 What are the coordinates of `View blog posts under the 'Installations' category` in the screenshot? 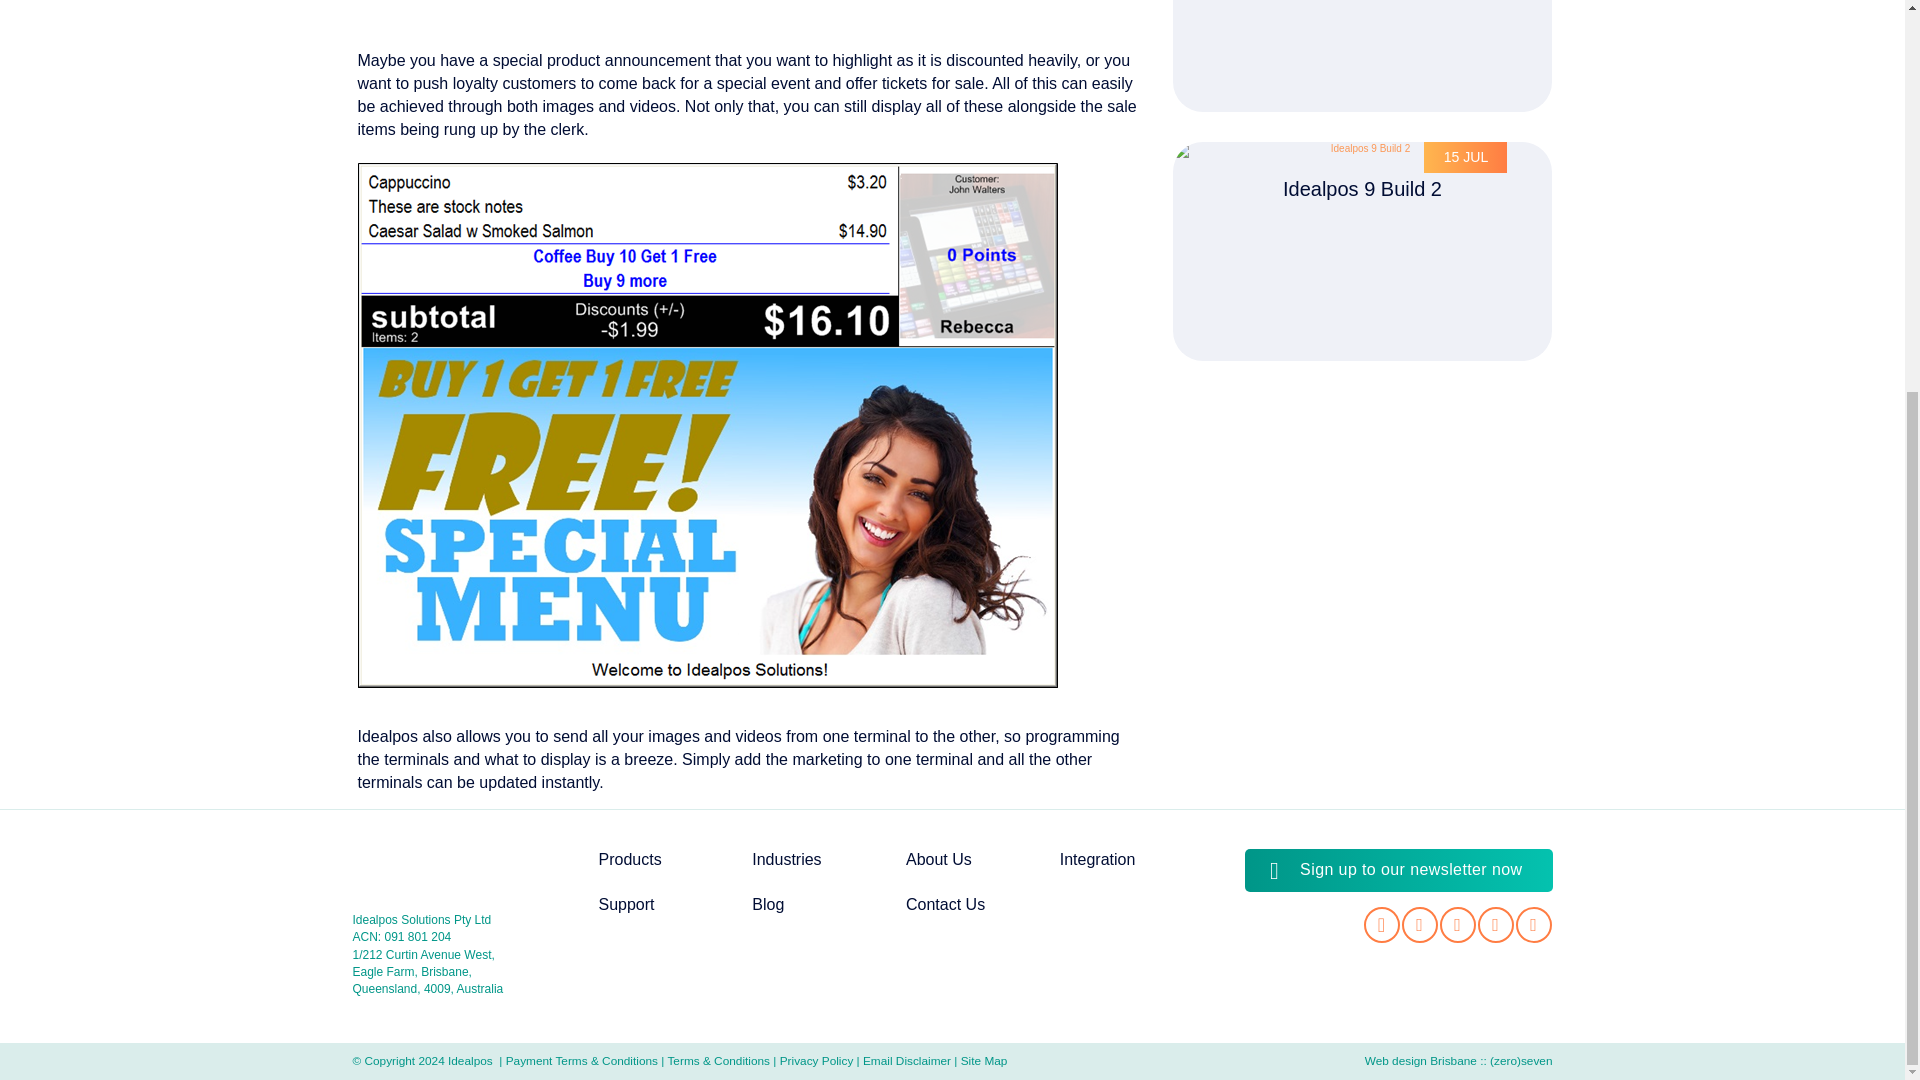 It's located at (682, 982).